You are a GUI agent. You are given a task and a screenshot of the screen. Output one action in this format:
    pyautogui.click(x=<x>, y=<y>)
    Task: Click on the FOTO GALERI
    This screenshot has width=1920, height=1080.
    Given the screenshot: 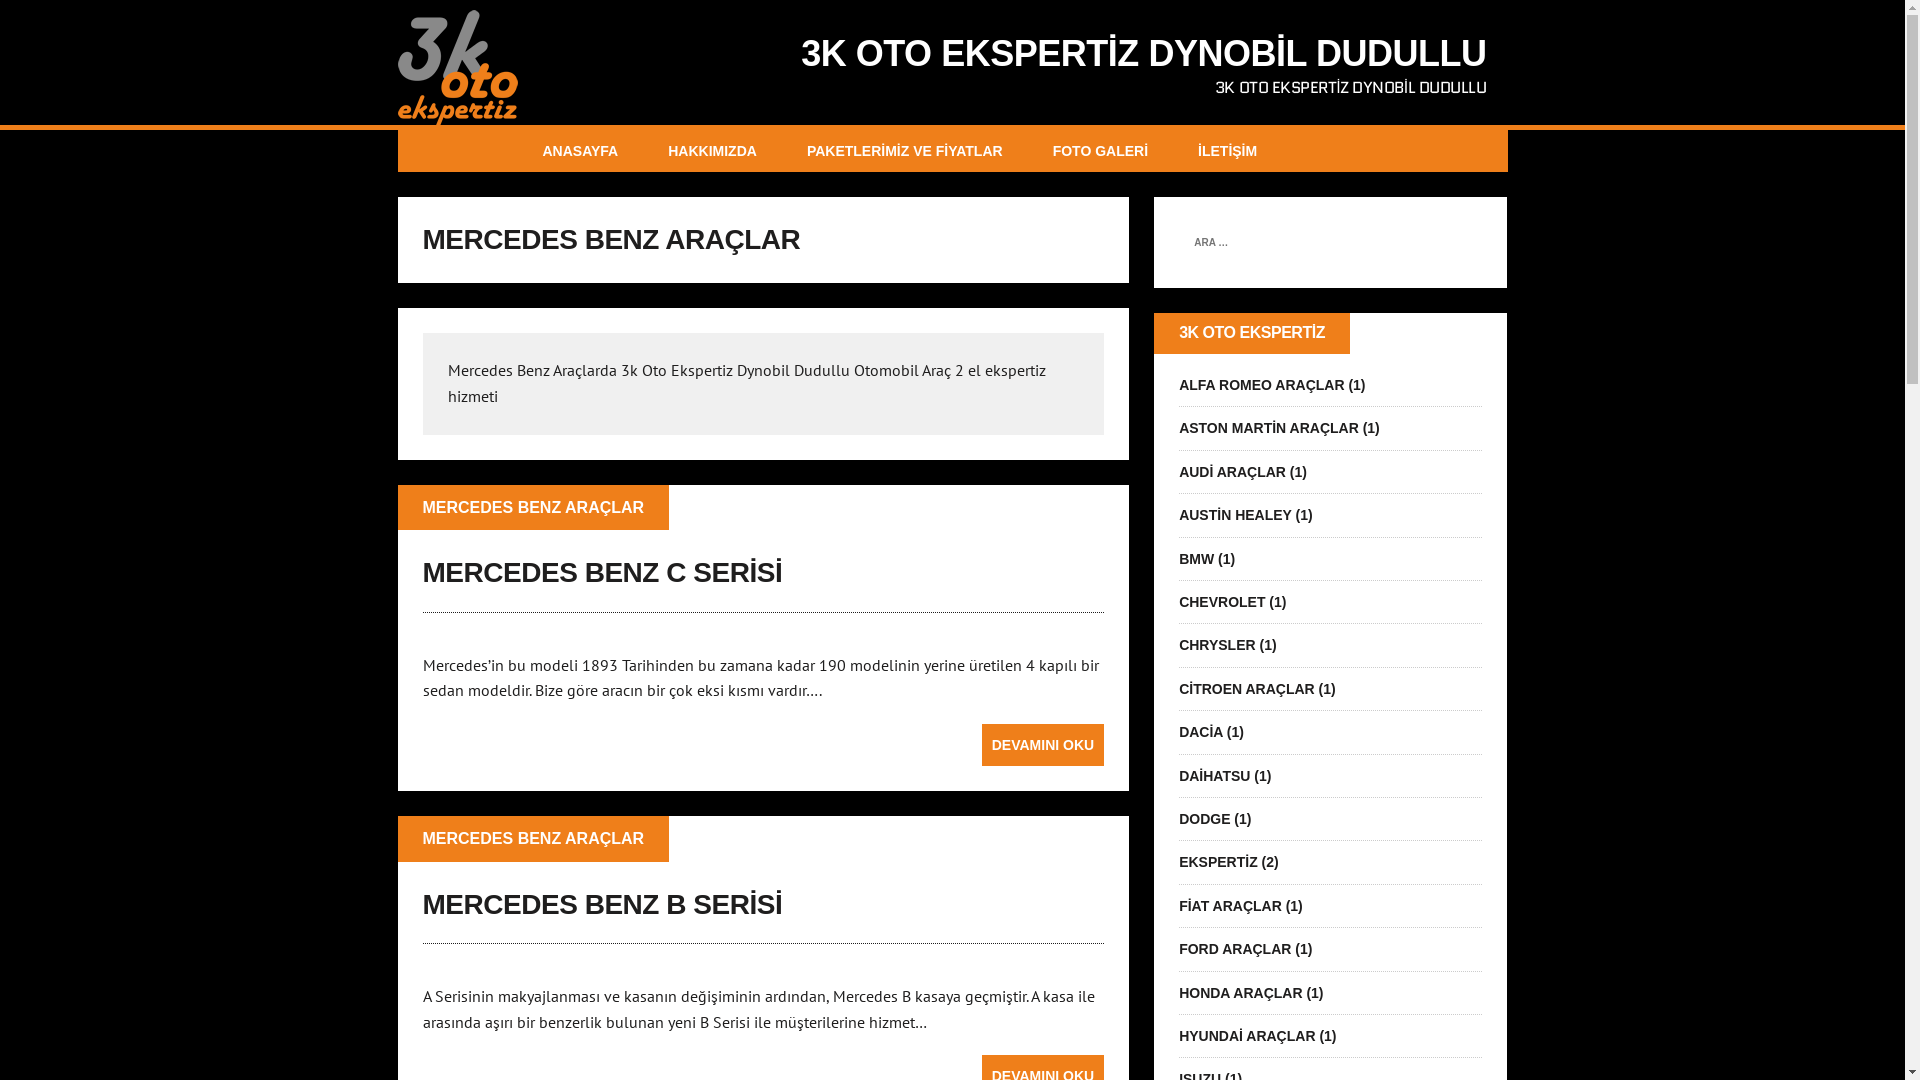 What is the action you would take?
    pyautogui.click(x=1100, y=151)
    